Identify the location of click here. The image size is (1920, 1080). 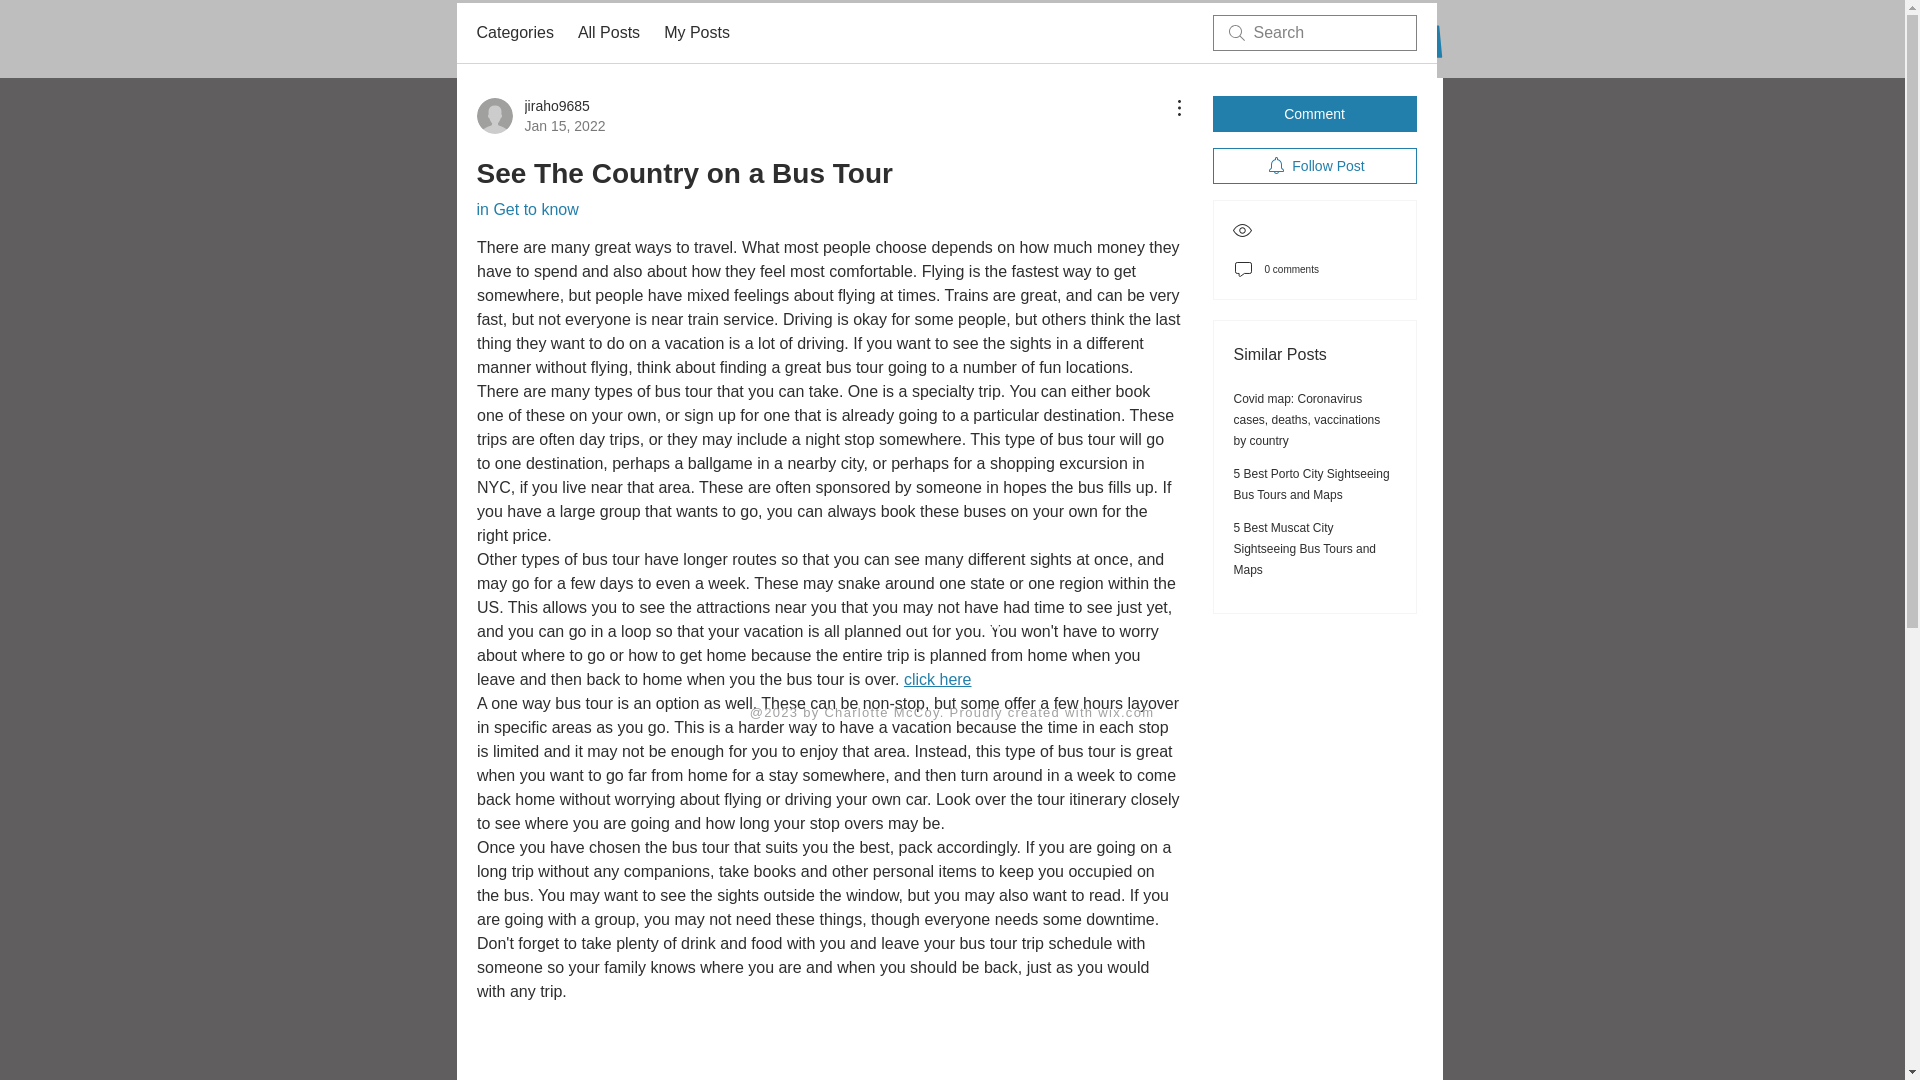
(550, 50).